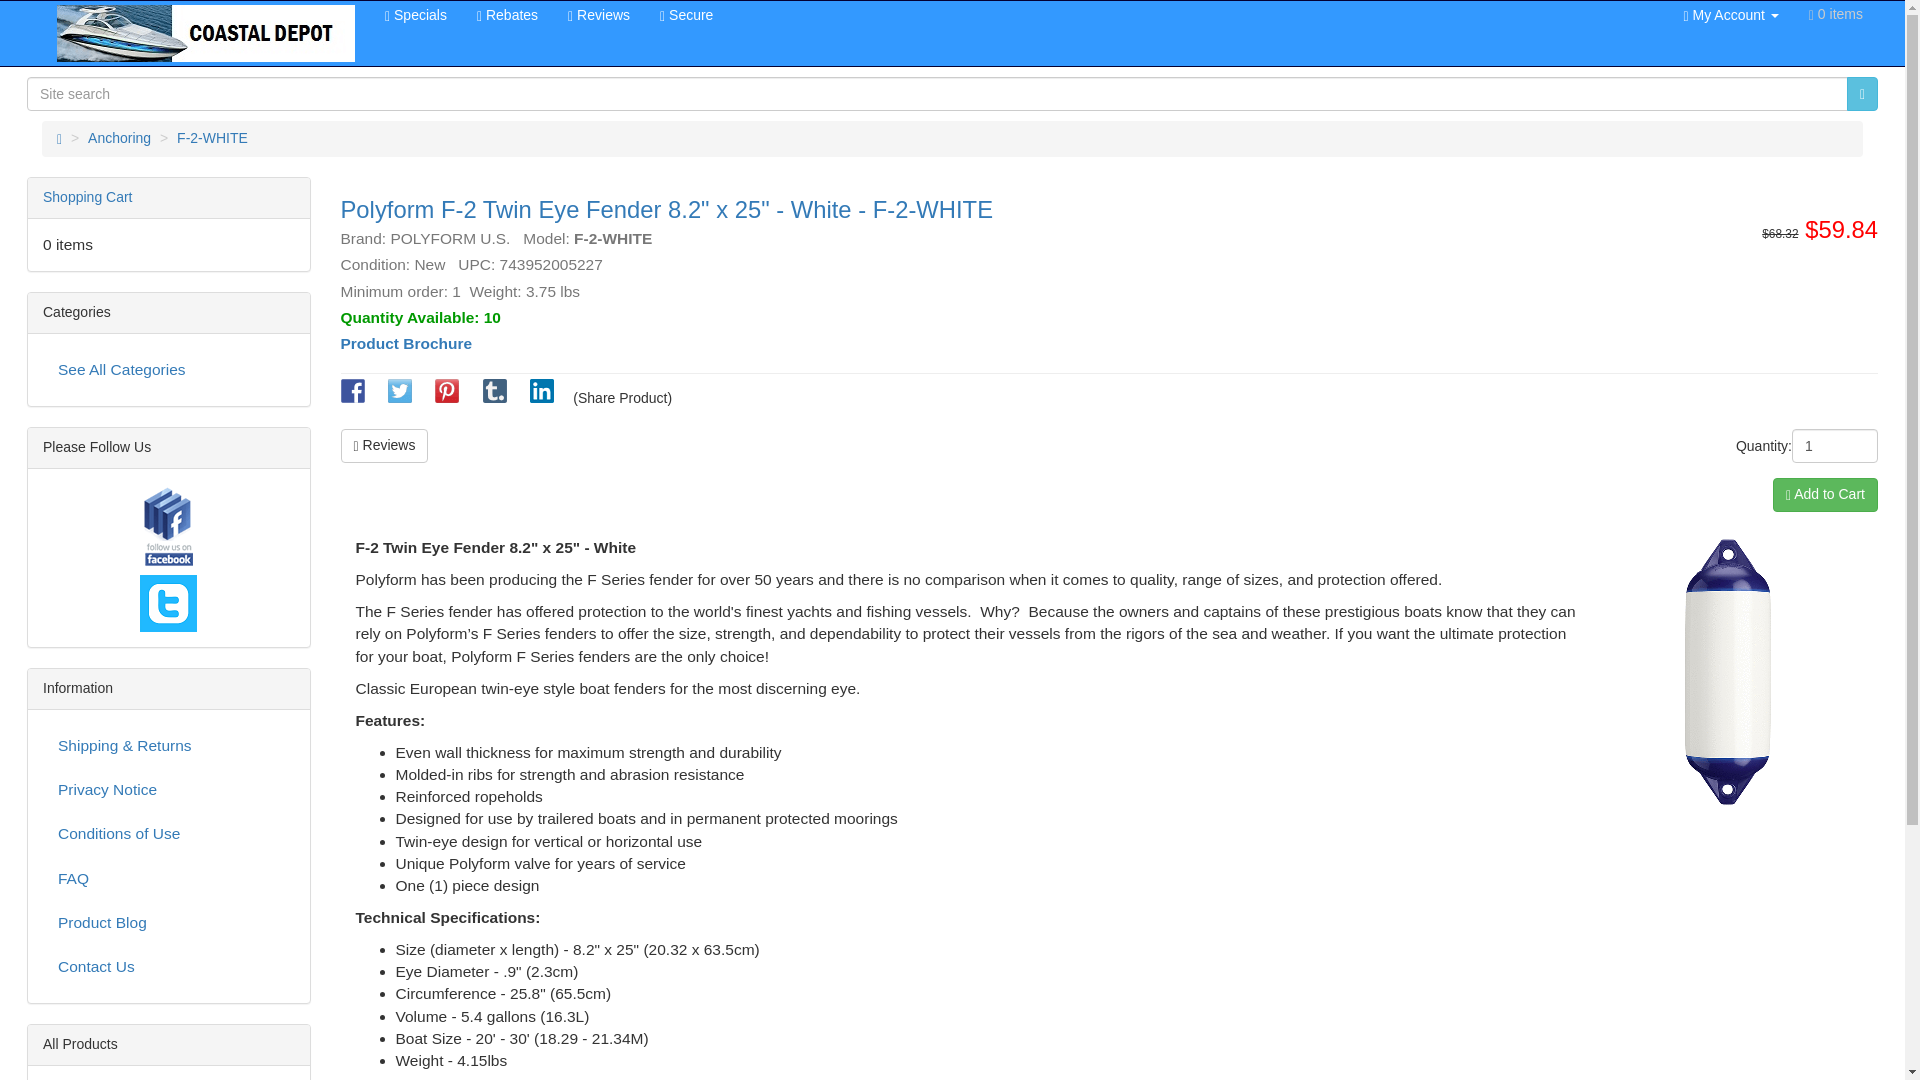  Describe the element at coordinates (59, 137) in the screenshot. I see `Home` at that location.